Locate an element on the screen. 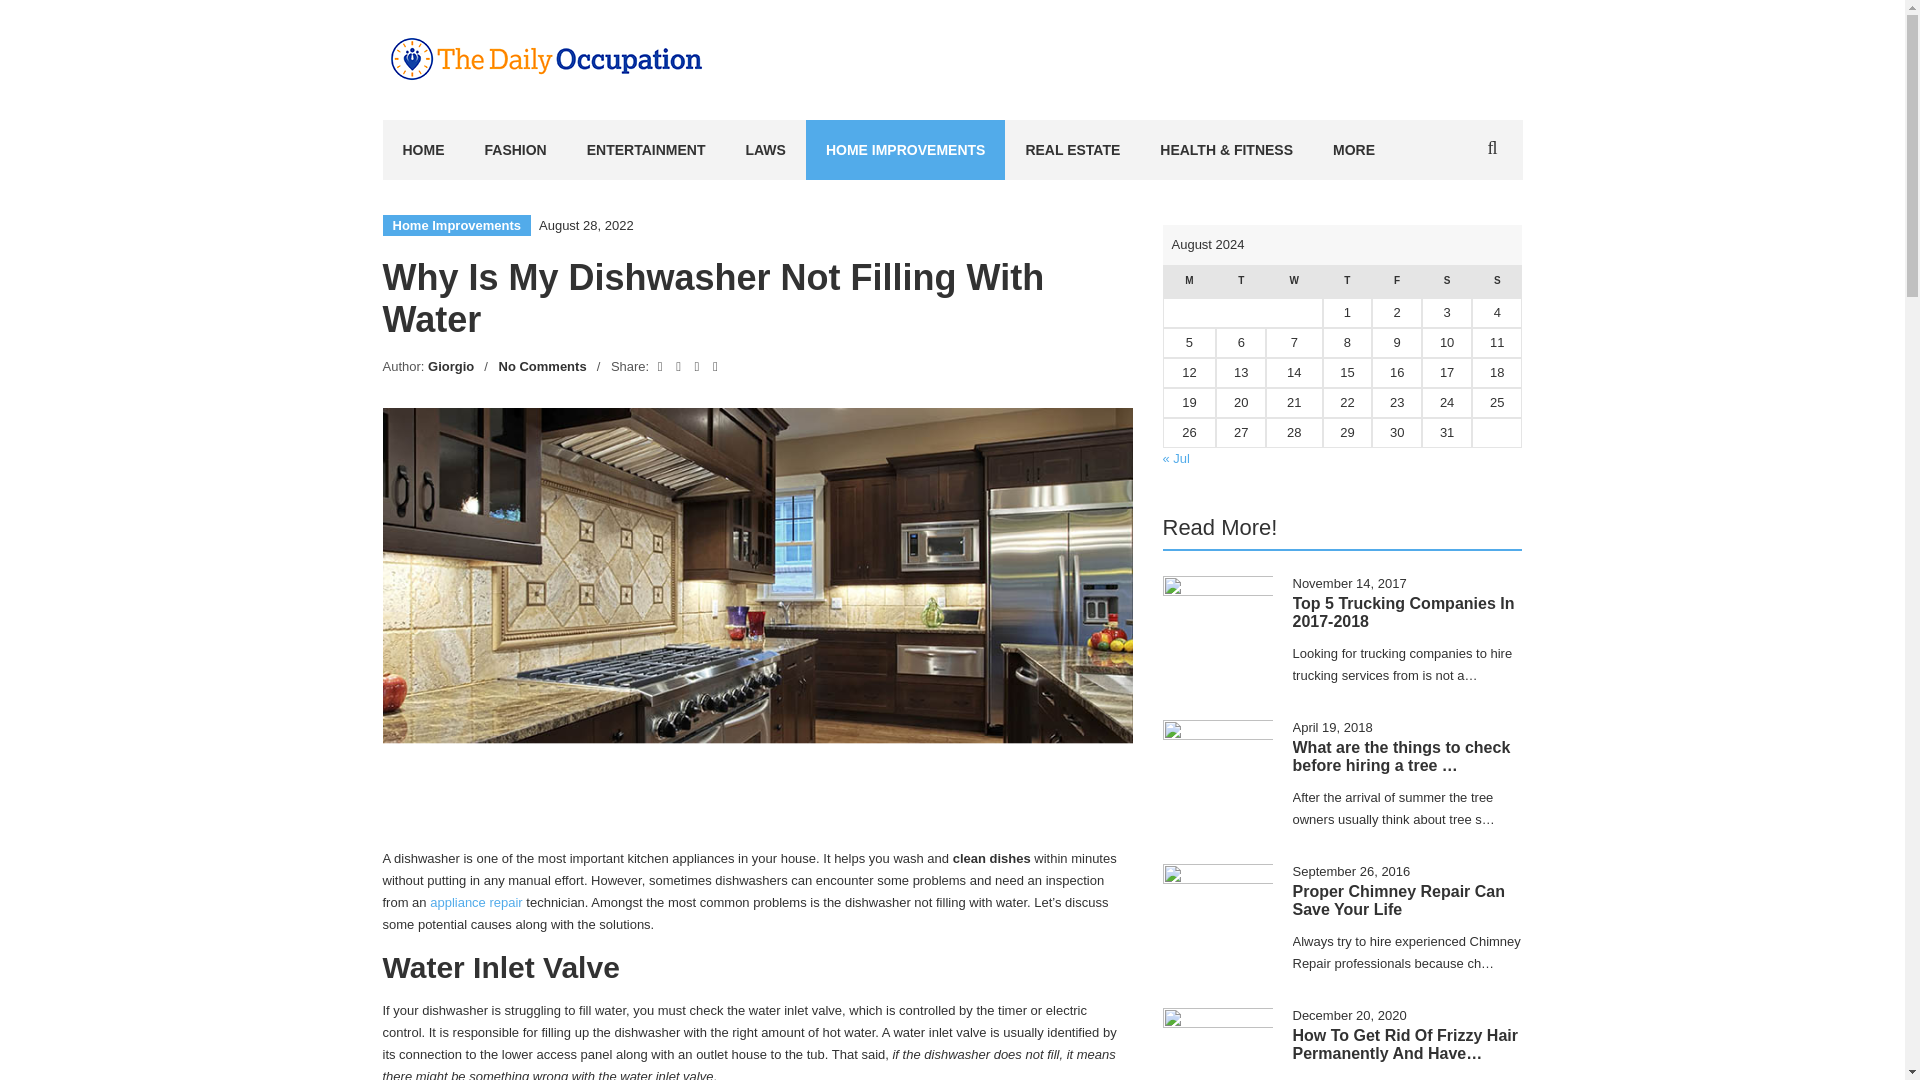 The width and height of the screenshot is (1920, 1080). Wednesday is located at coordinates (1294, 281).